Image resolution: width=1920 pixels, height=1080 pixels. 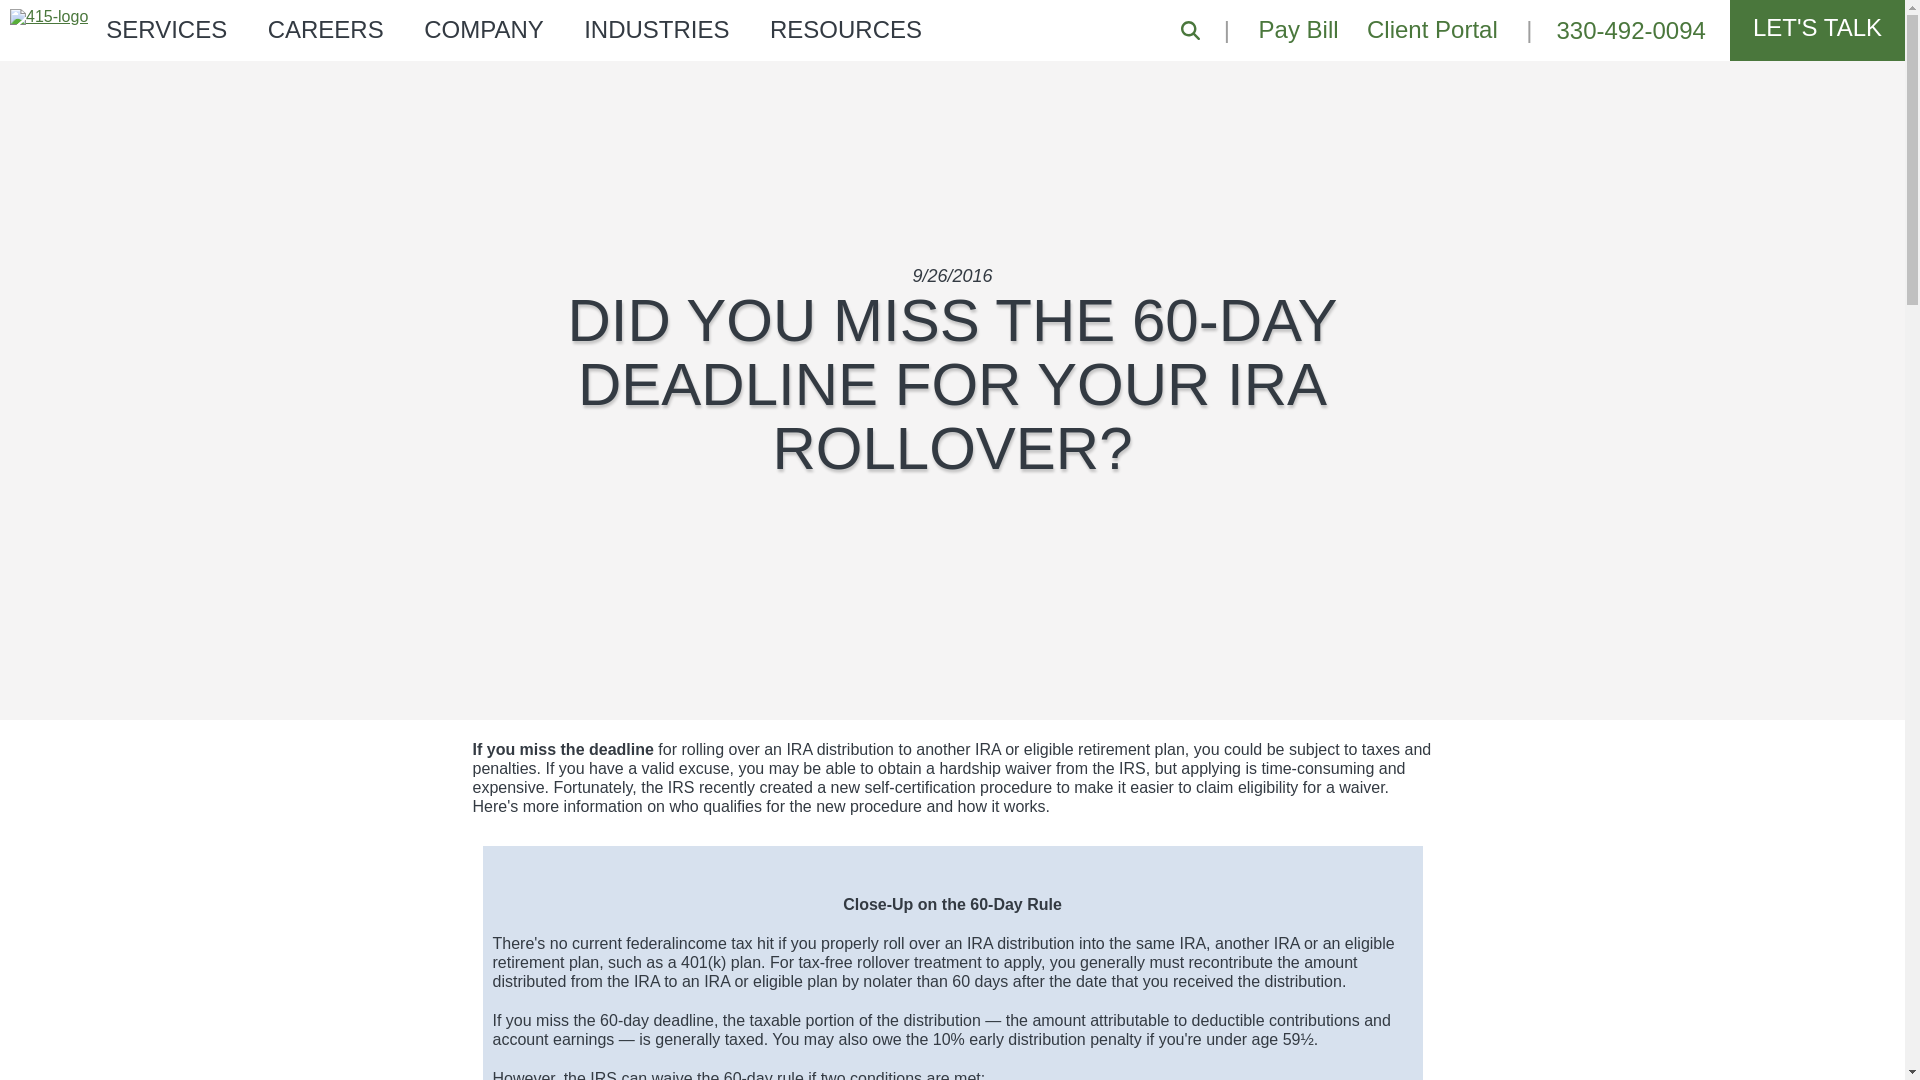 What do you see at coordinates (656, 30) in the screenshot?
I see `INDUSTRIES` at bounding box center [656, 30].